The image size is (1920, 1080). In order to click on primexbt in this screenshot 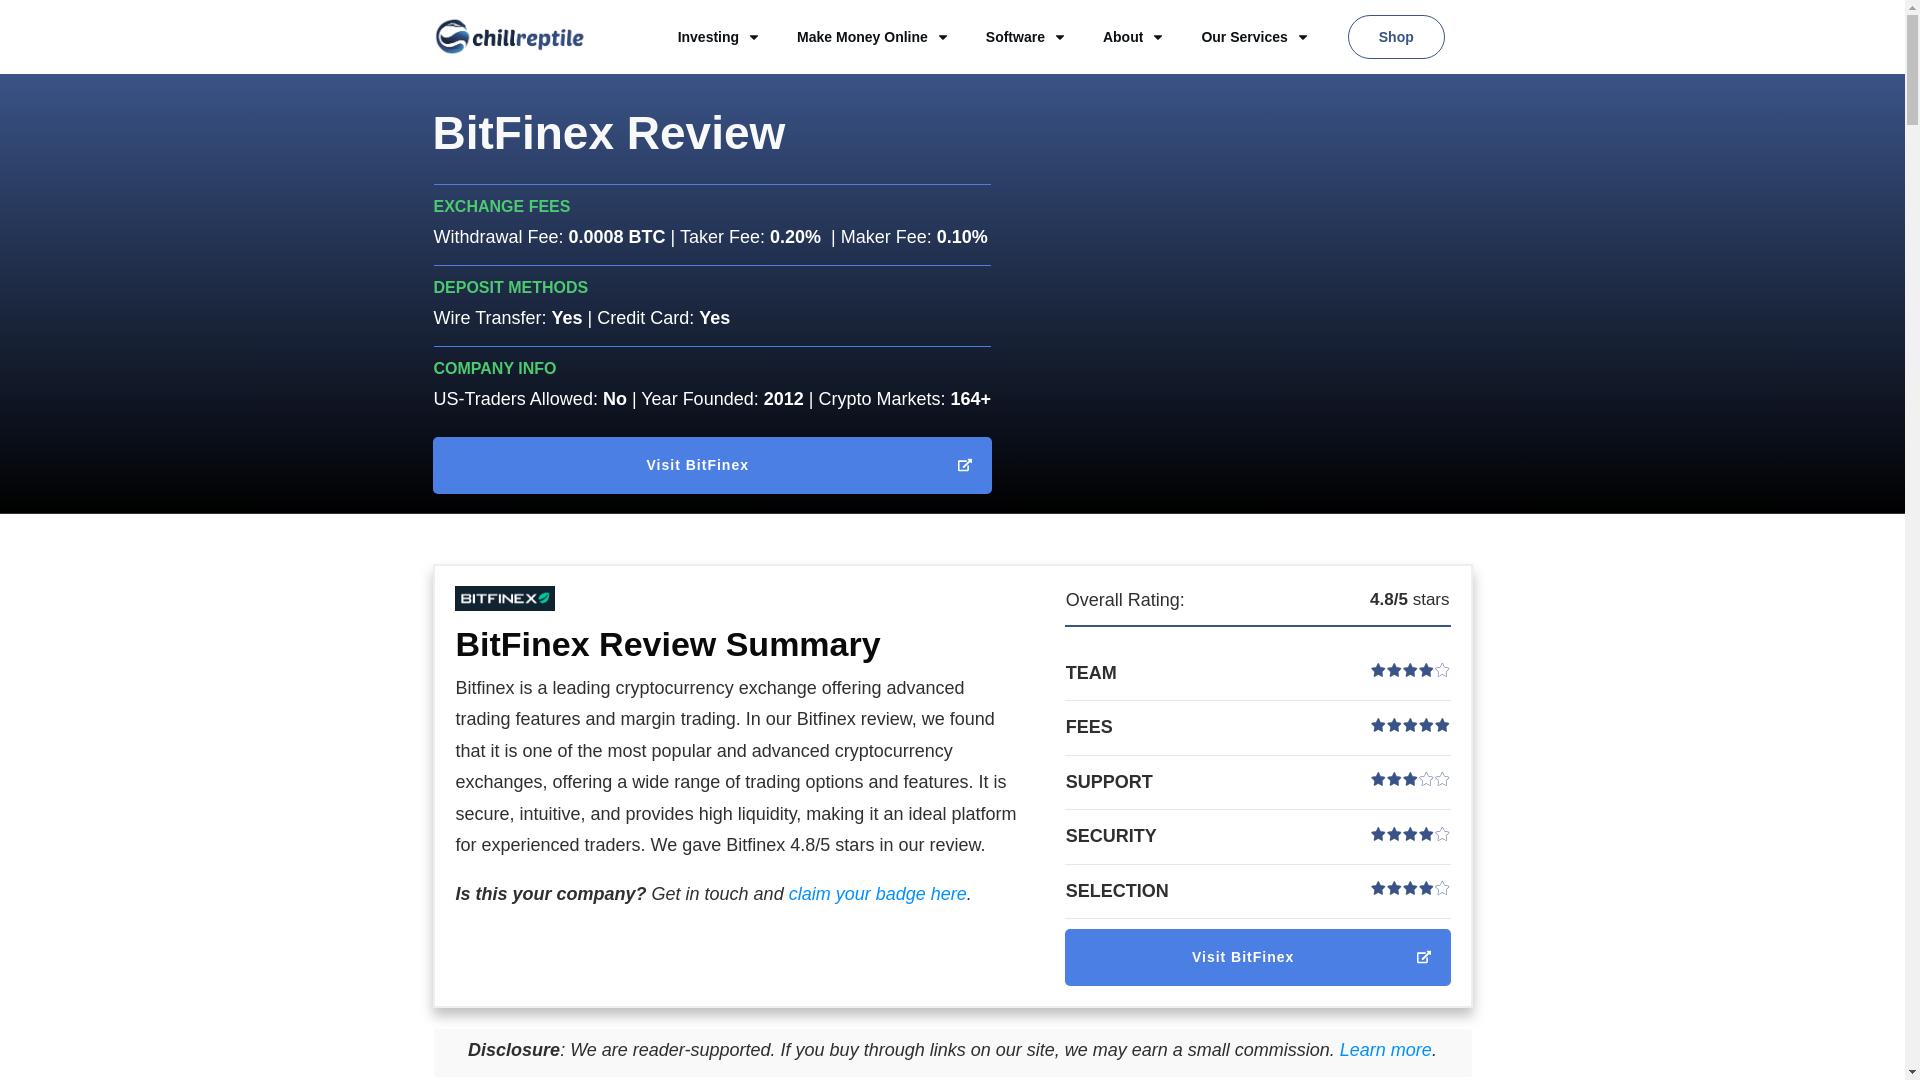, I will do `click(712, 465)`.